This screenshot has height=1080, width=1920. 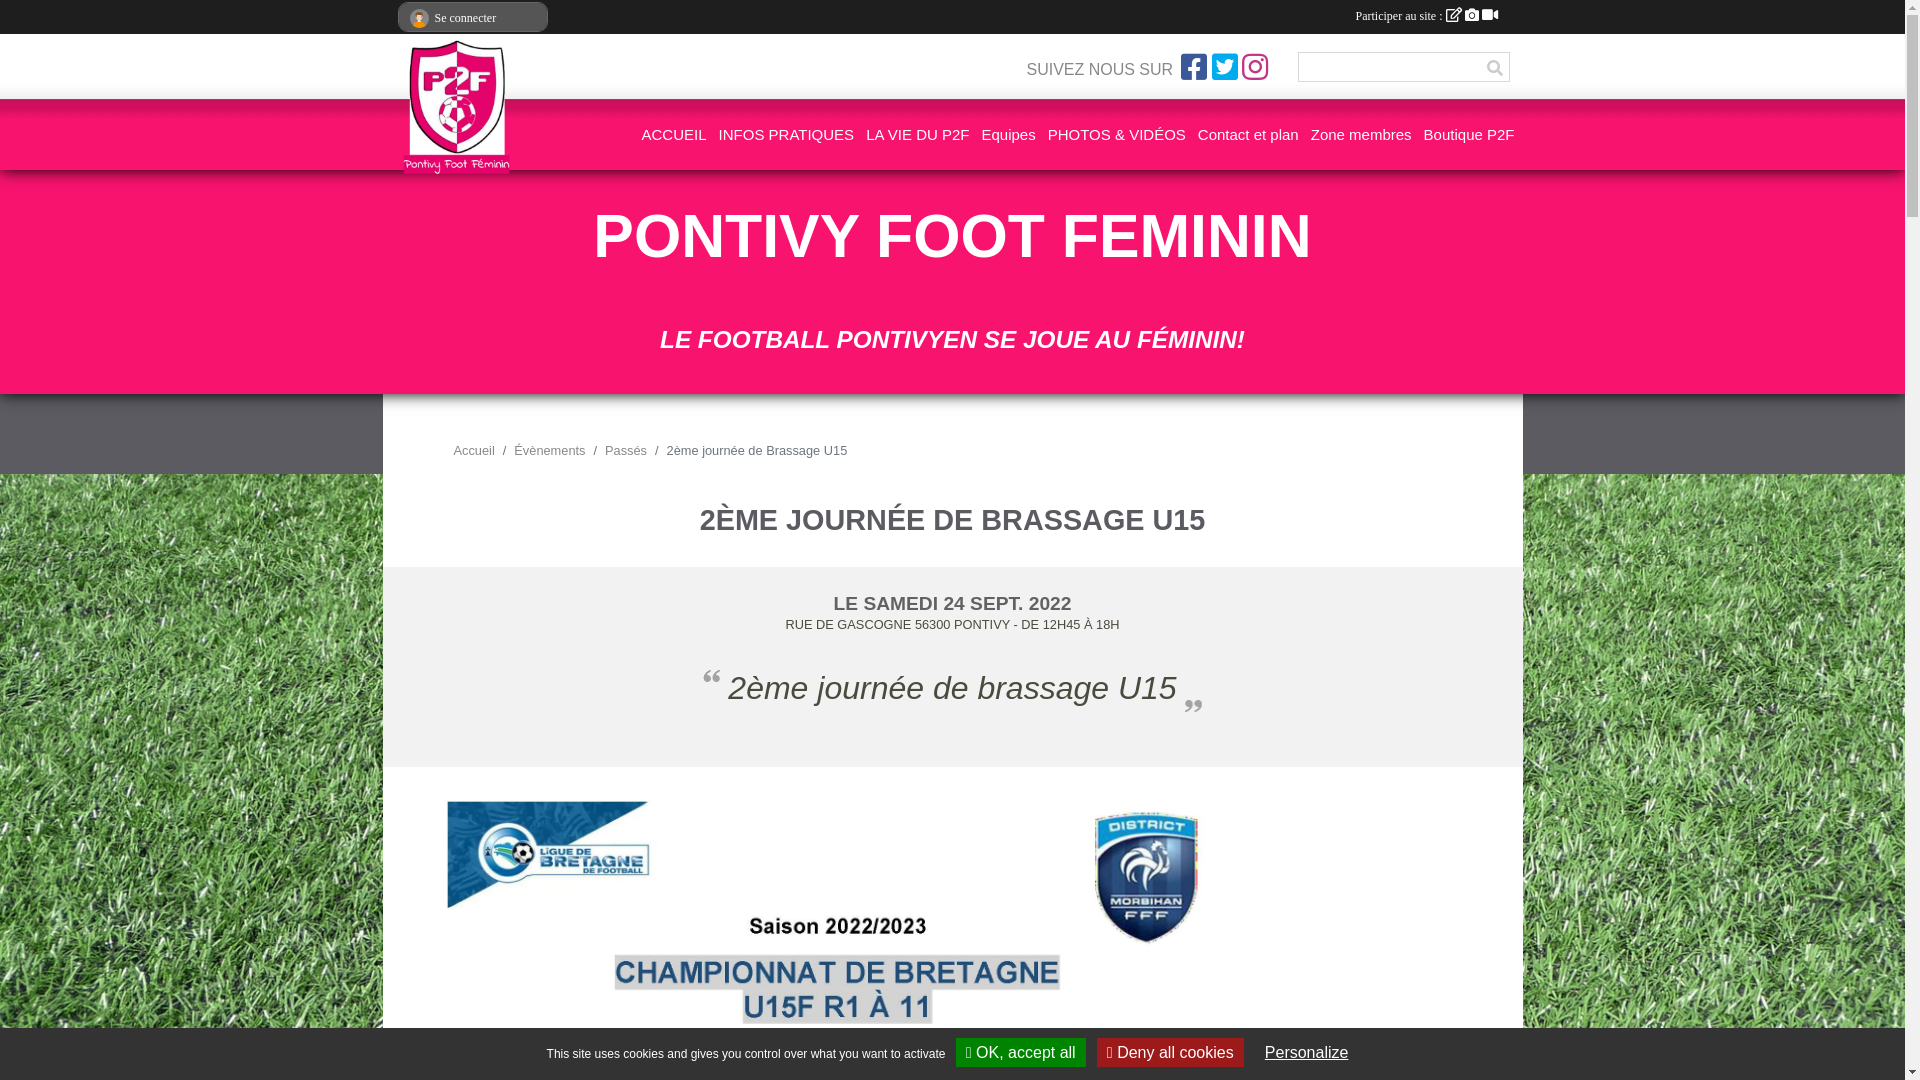 I want to click on Accueil, so click(x=474, y=450).